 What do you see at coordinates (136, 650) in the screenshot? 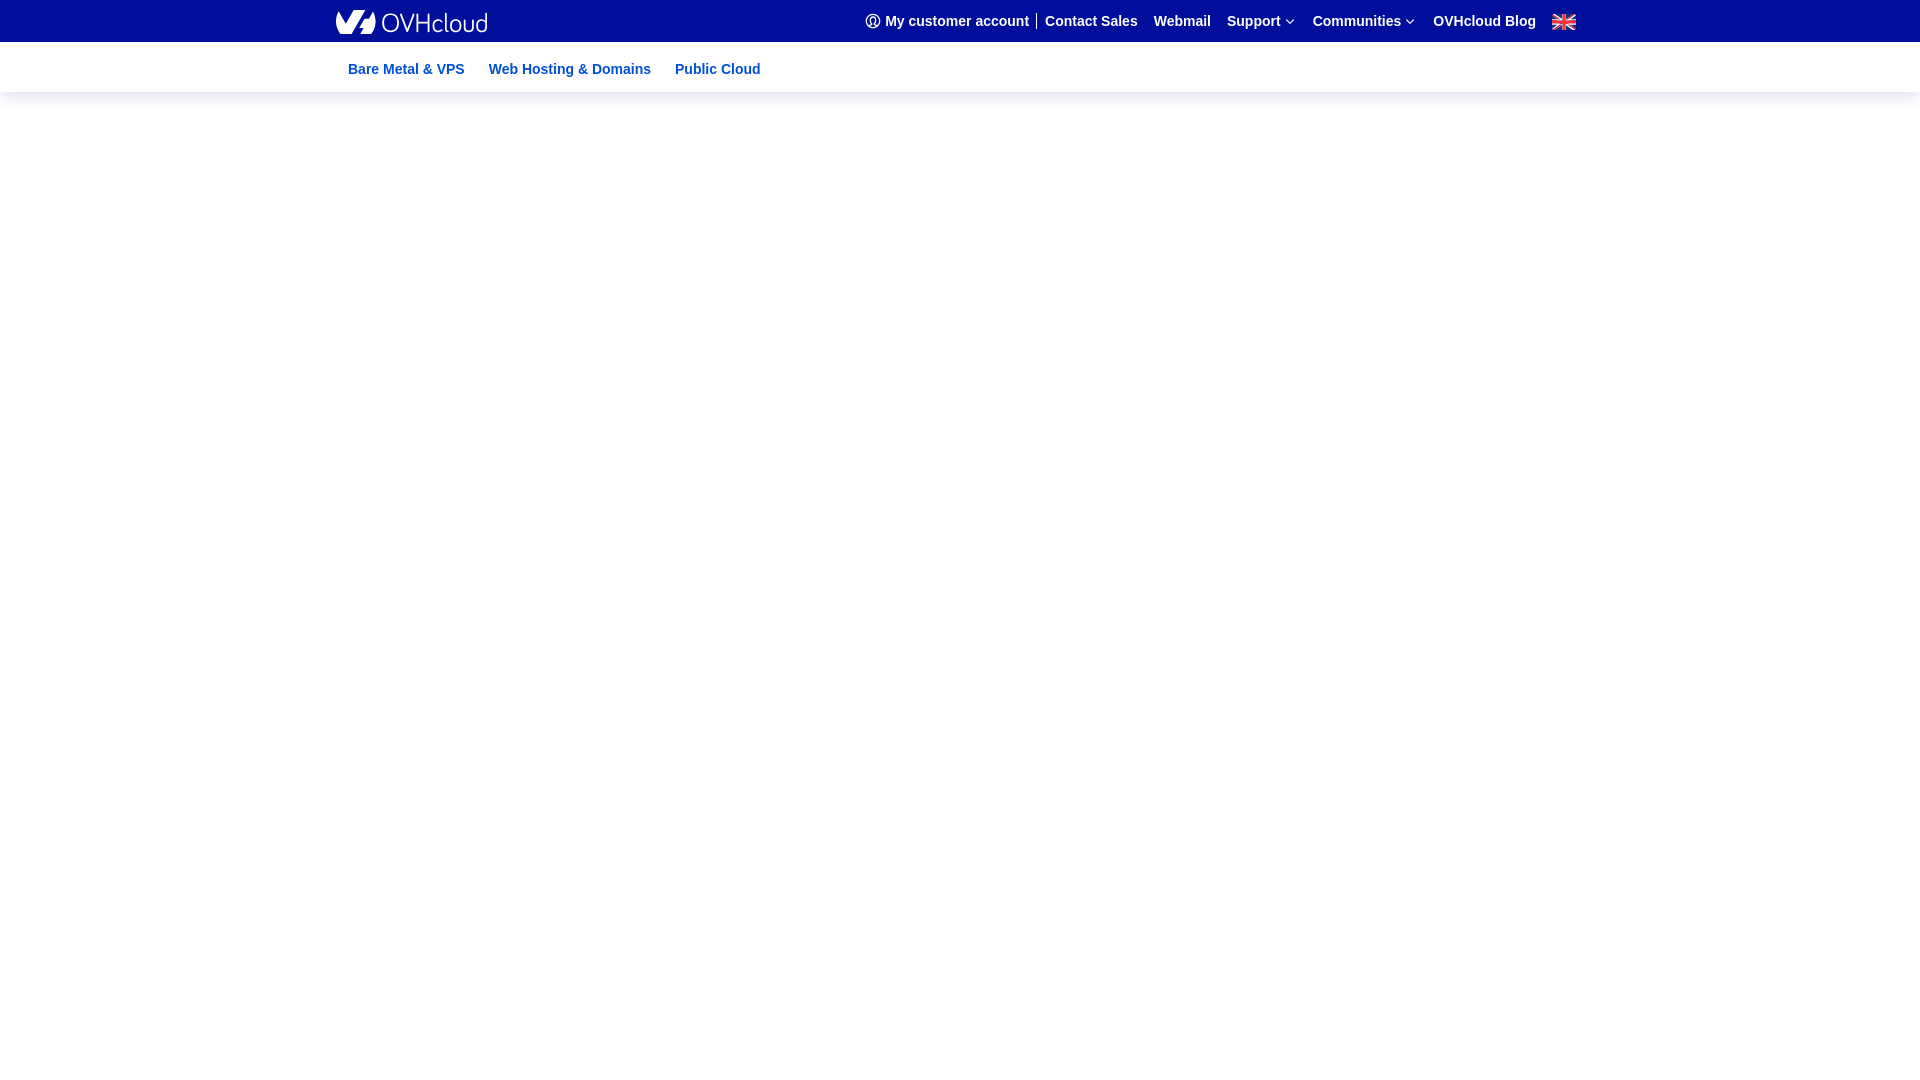
I see `Cloud Security` at bounding box center [136, 650].